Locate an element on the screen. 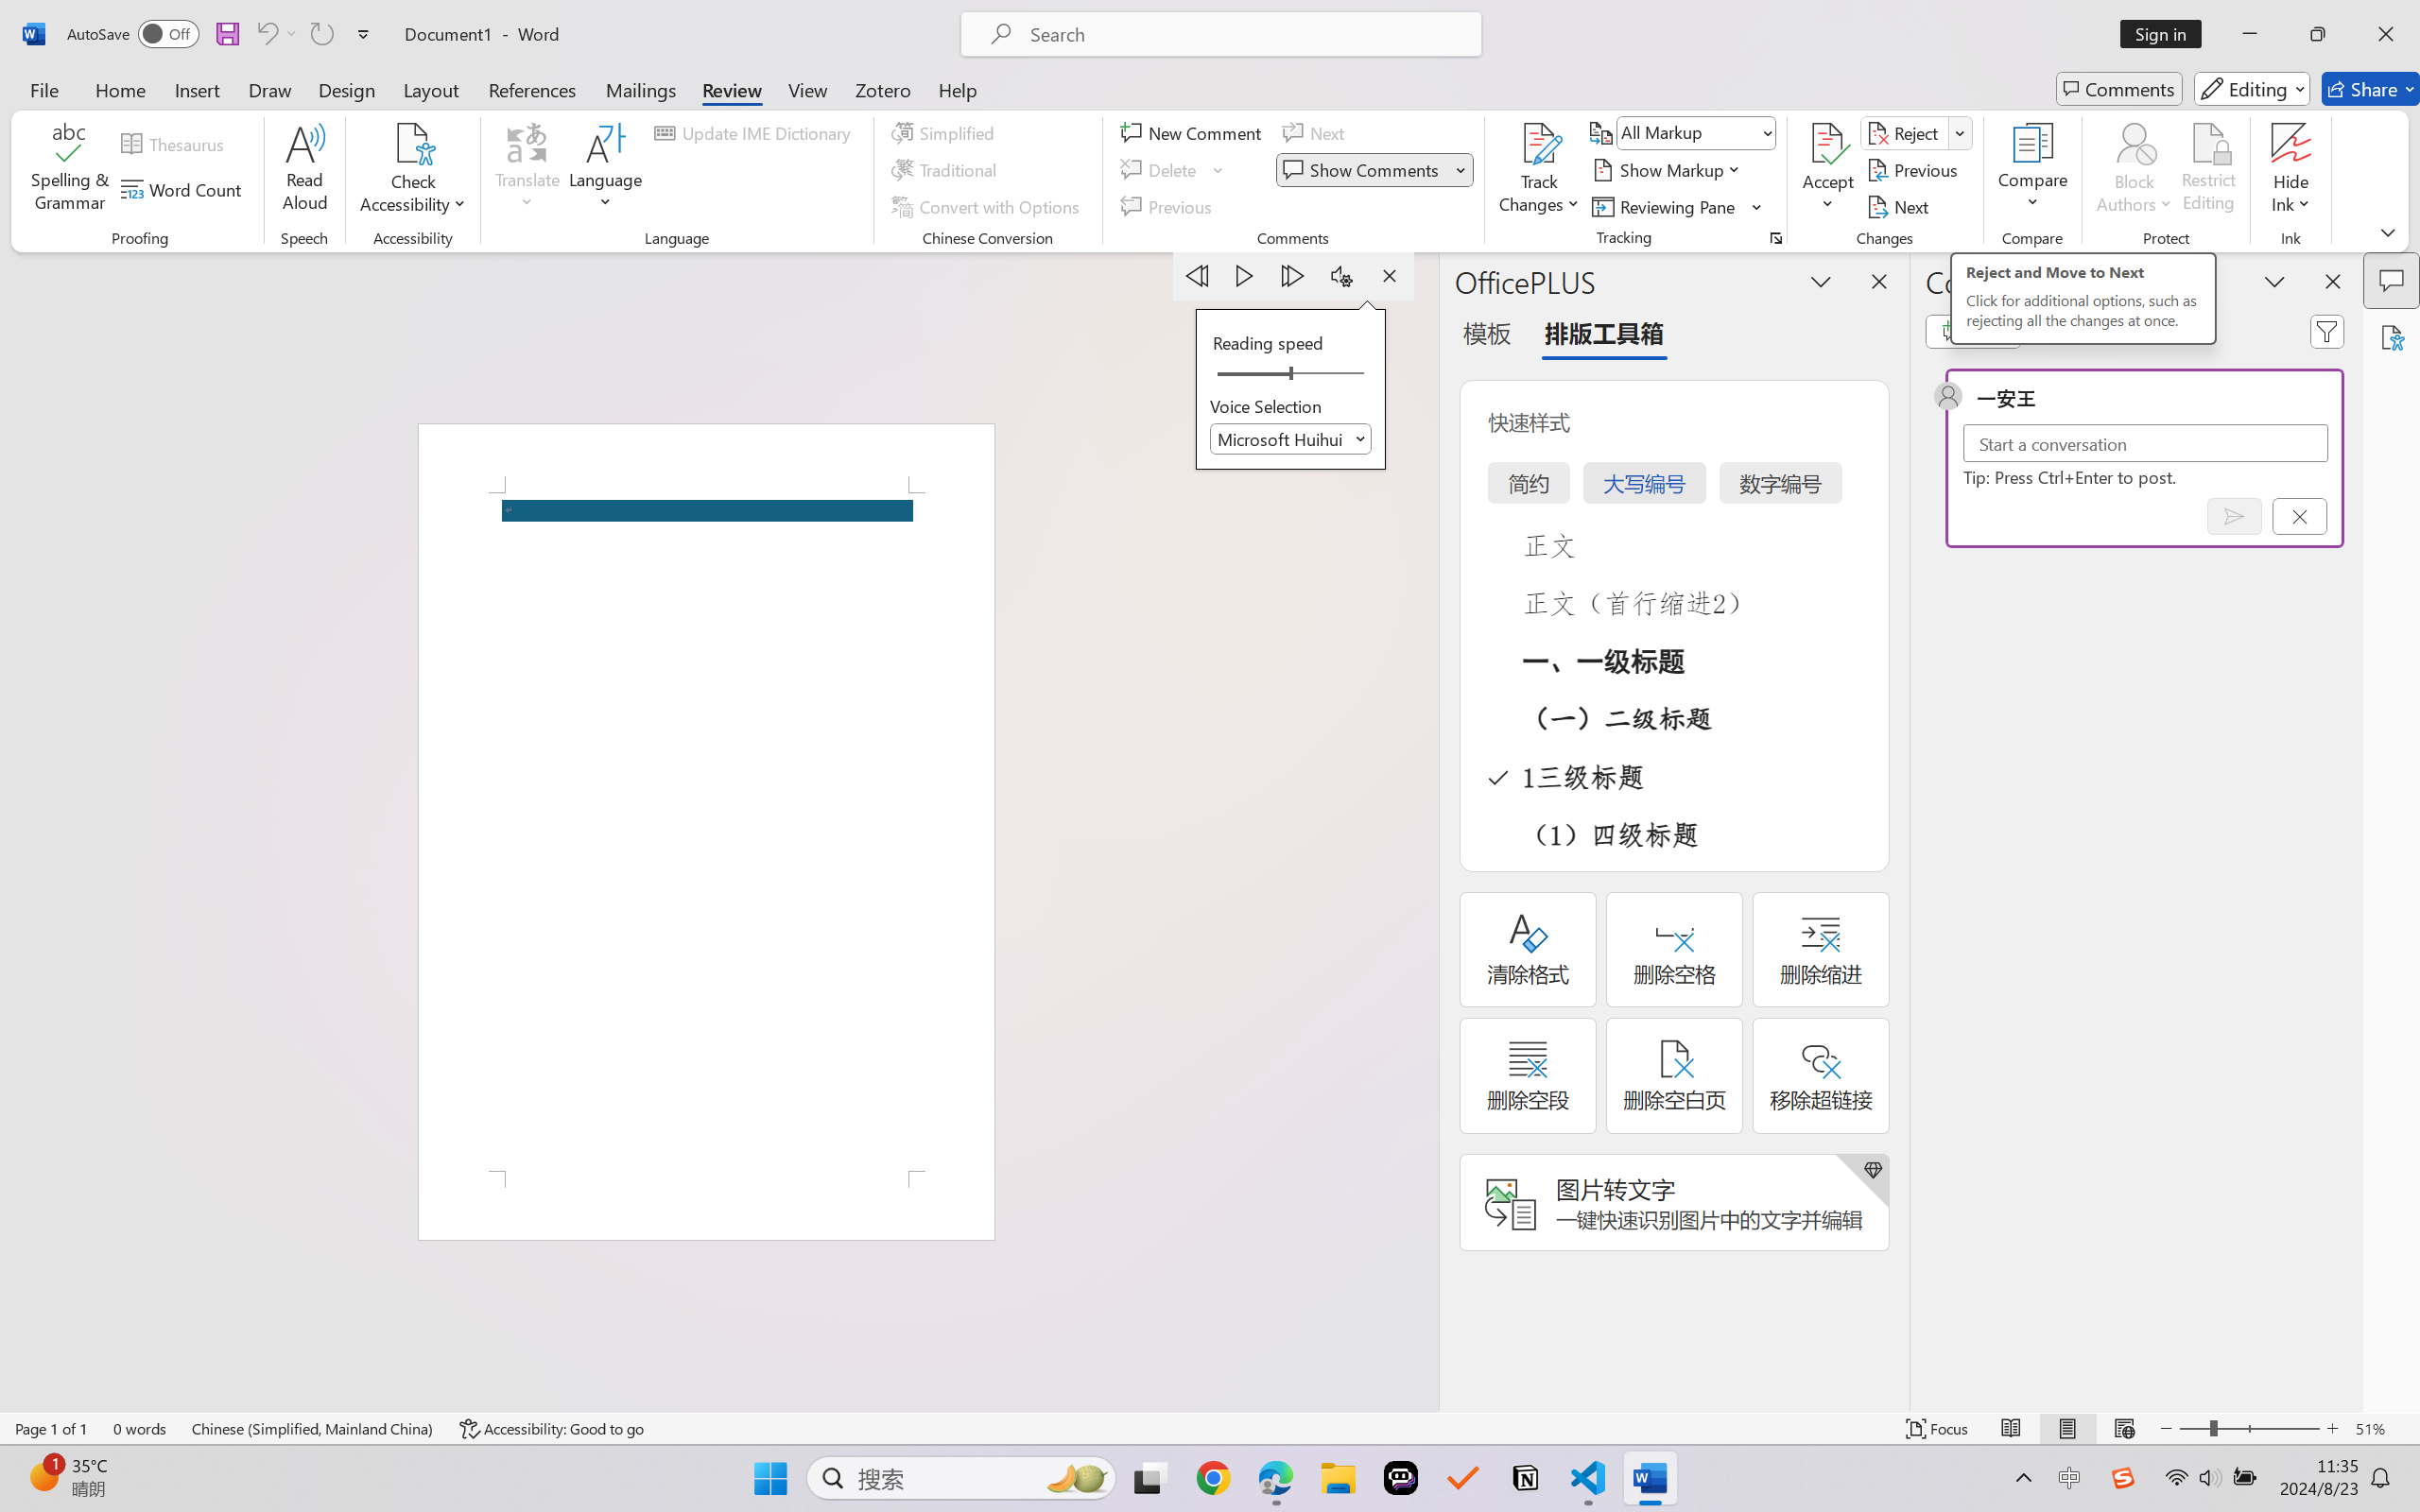 This screenshot has height=1512, width=2420. Next Paragraph is located at coordinates (1295, 276).